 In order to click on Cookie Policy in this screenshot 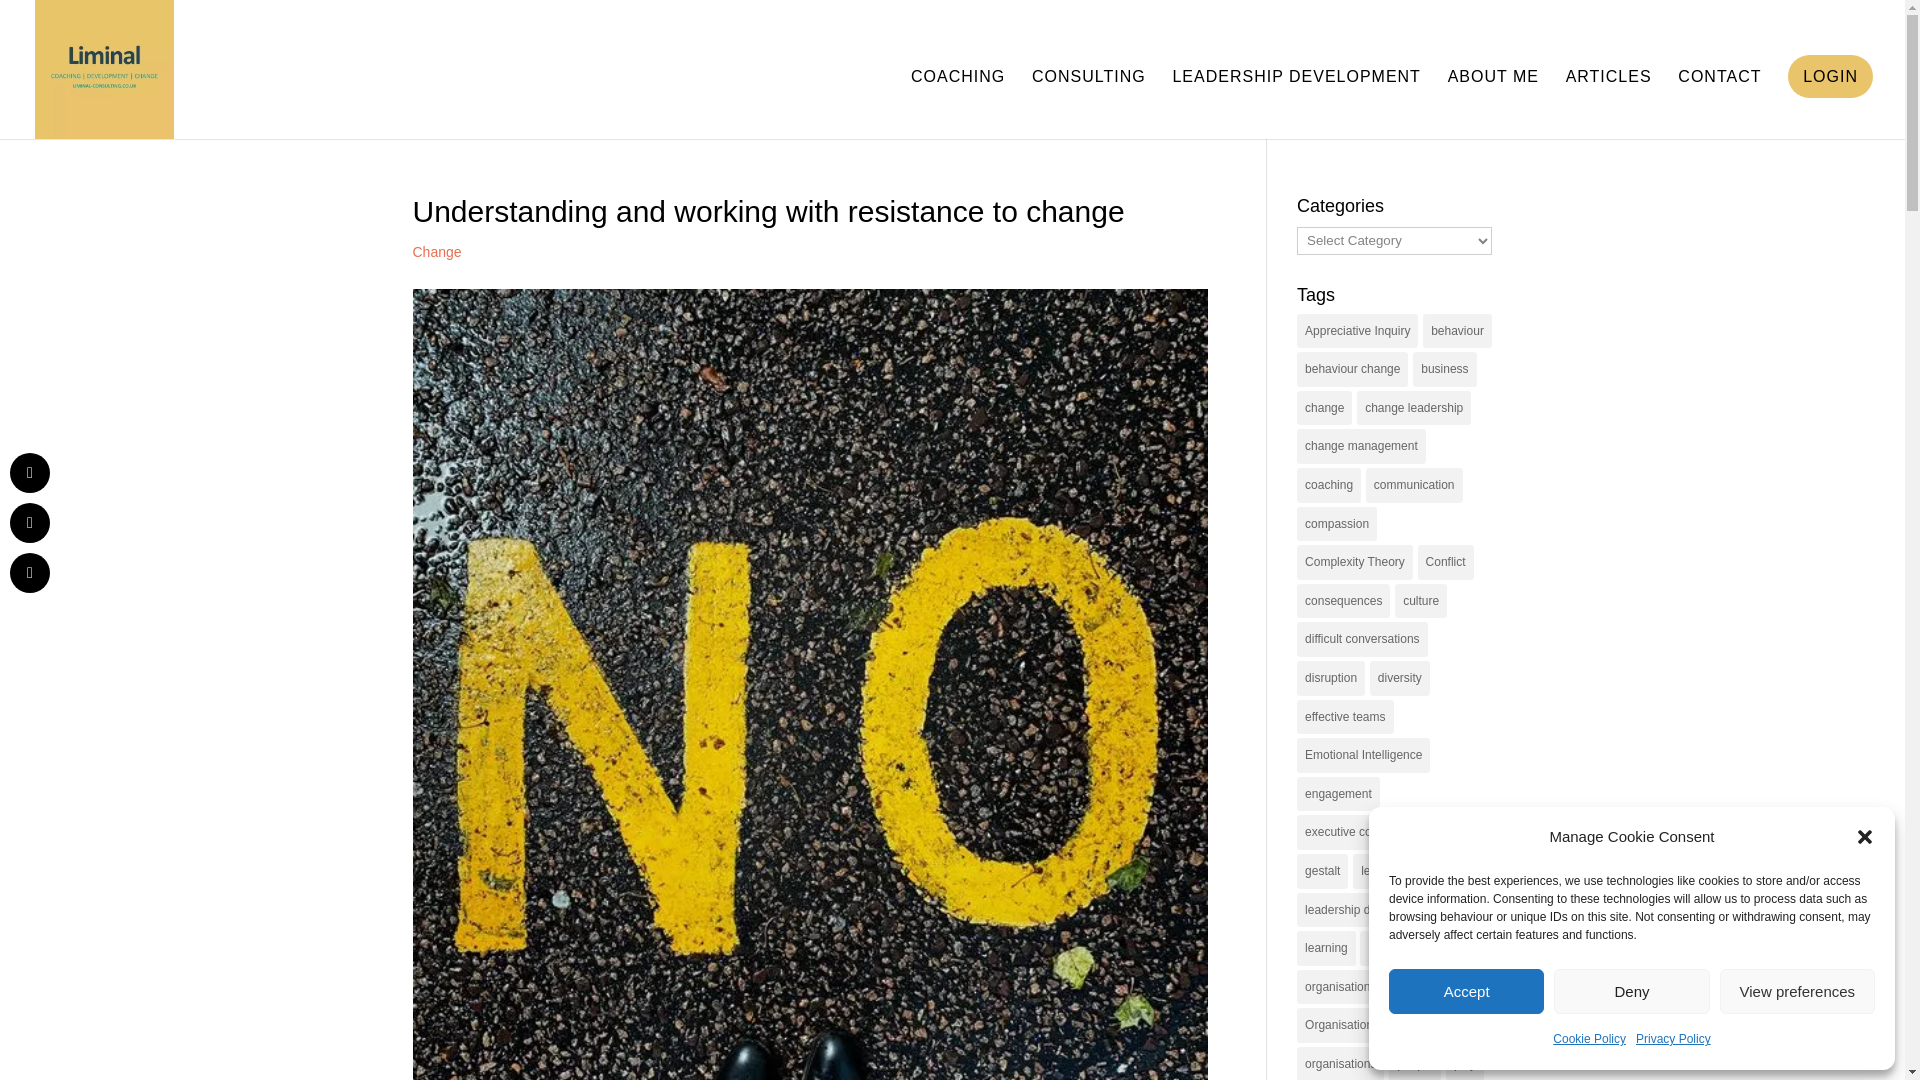, I will do `click(1590, 1039)`.